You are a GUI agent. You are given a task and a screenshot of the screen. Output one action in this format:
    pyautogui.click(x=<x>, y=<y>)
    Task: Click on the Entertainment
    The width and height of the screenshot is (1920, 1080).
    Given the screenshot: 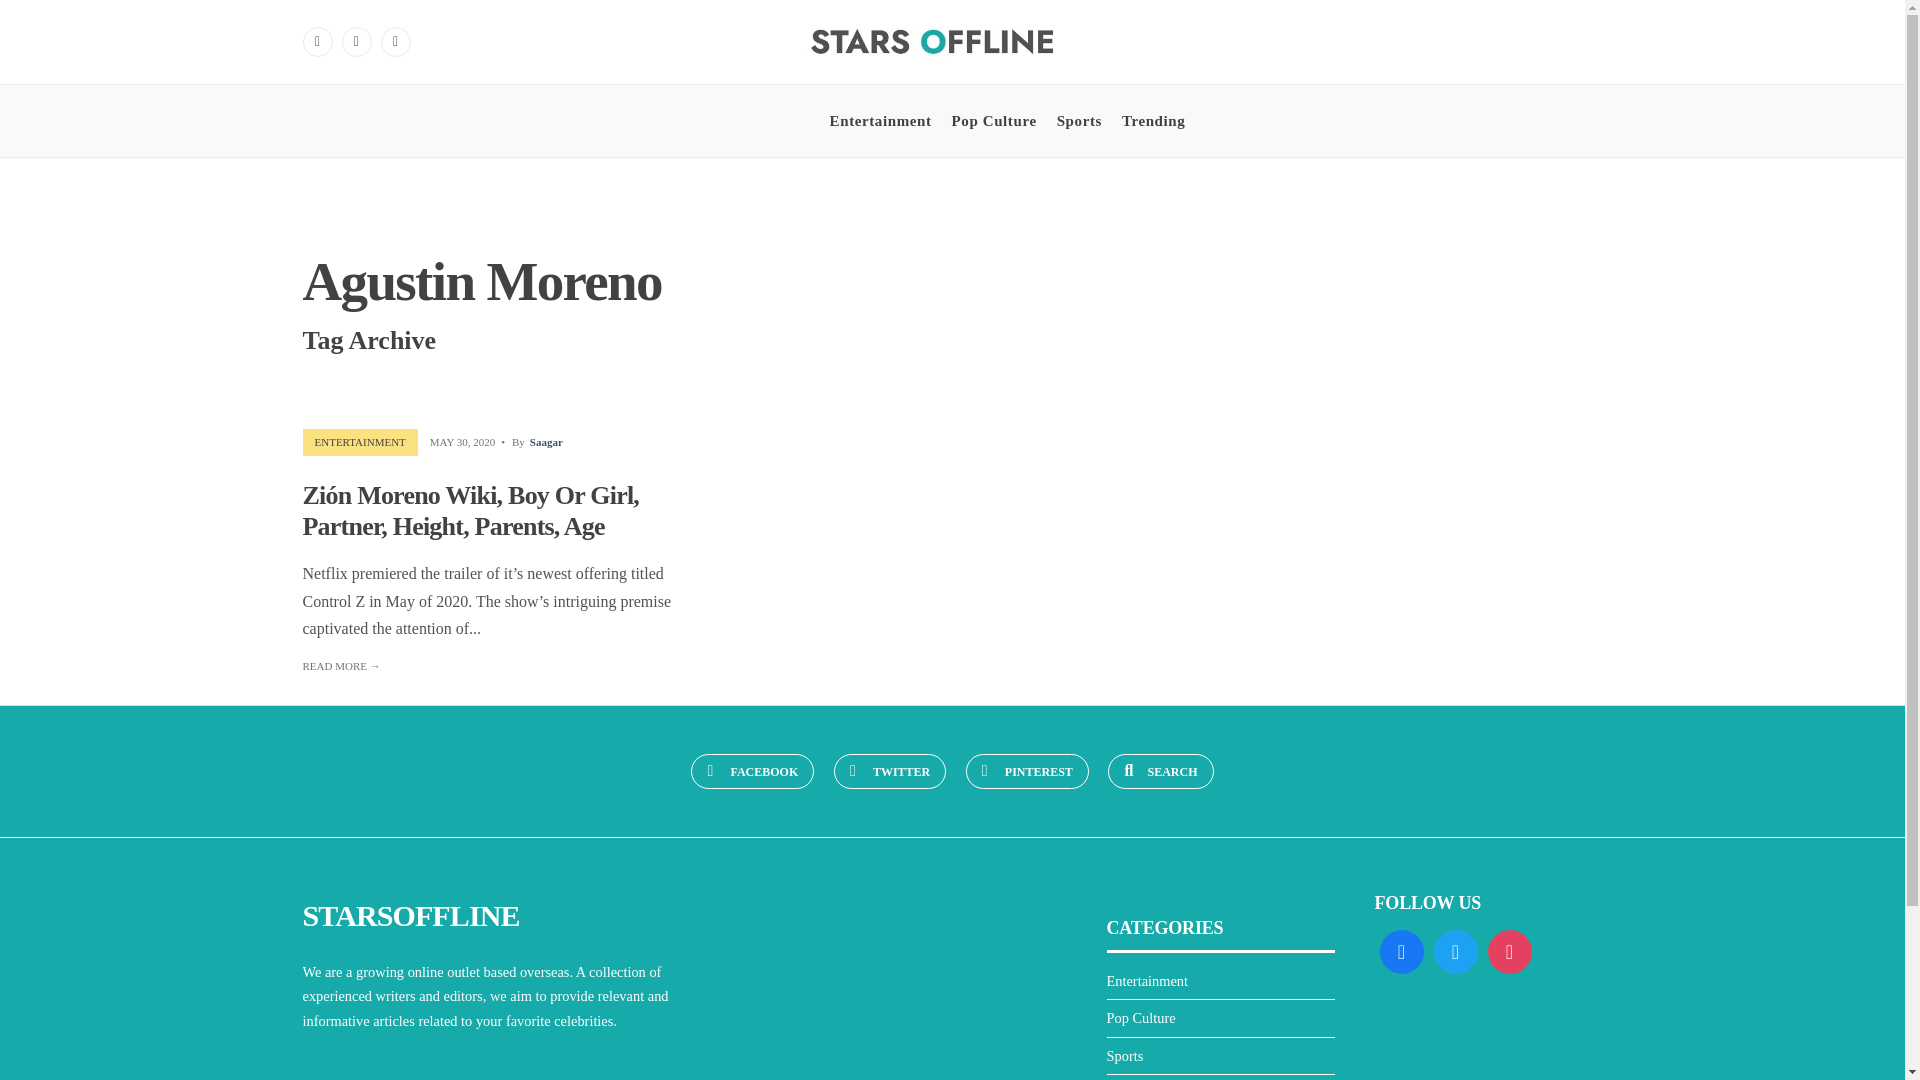 What is the action you would take?
    pyautogui.click(x=880, y=120)
    